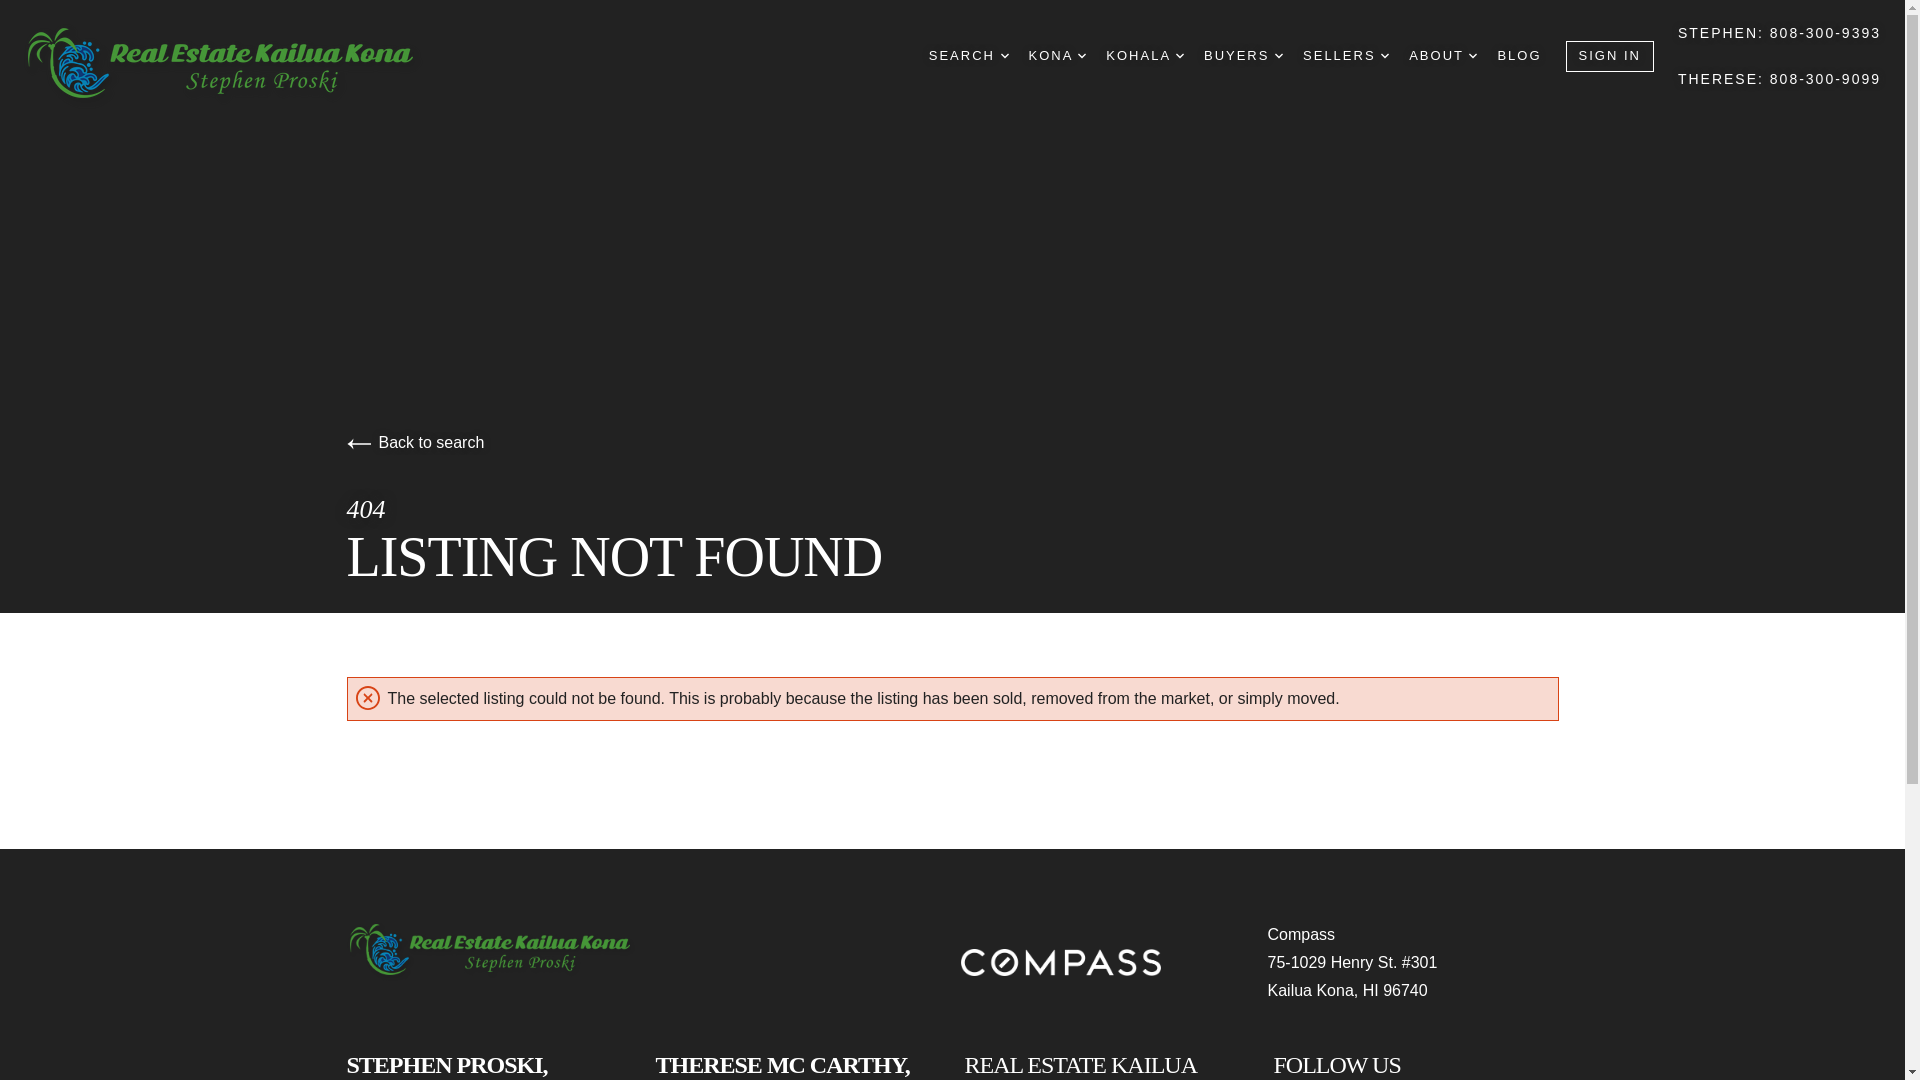 This screenshot has width=1920, height=1080. What do you see at coordinates (1242, 56) in the screenshot?
I see `BUYERS DROPDOWN ARROW` at bounding box center [1242, 56].